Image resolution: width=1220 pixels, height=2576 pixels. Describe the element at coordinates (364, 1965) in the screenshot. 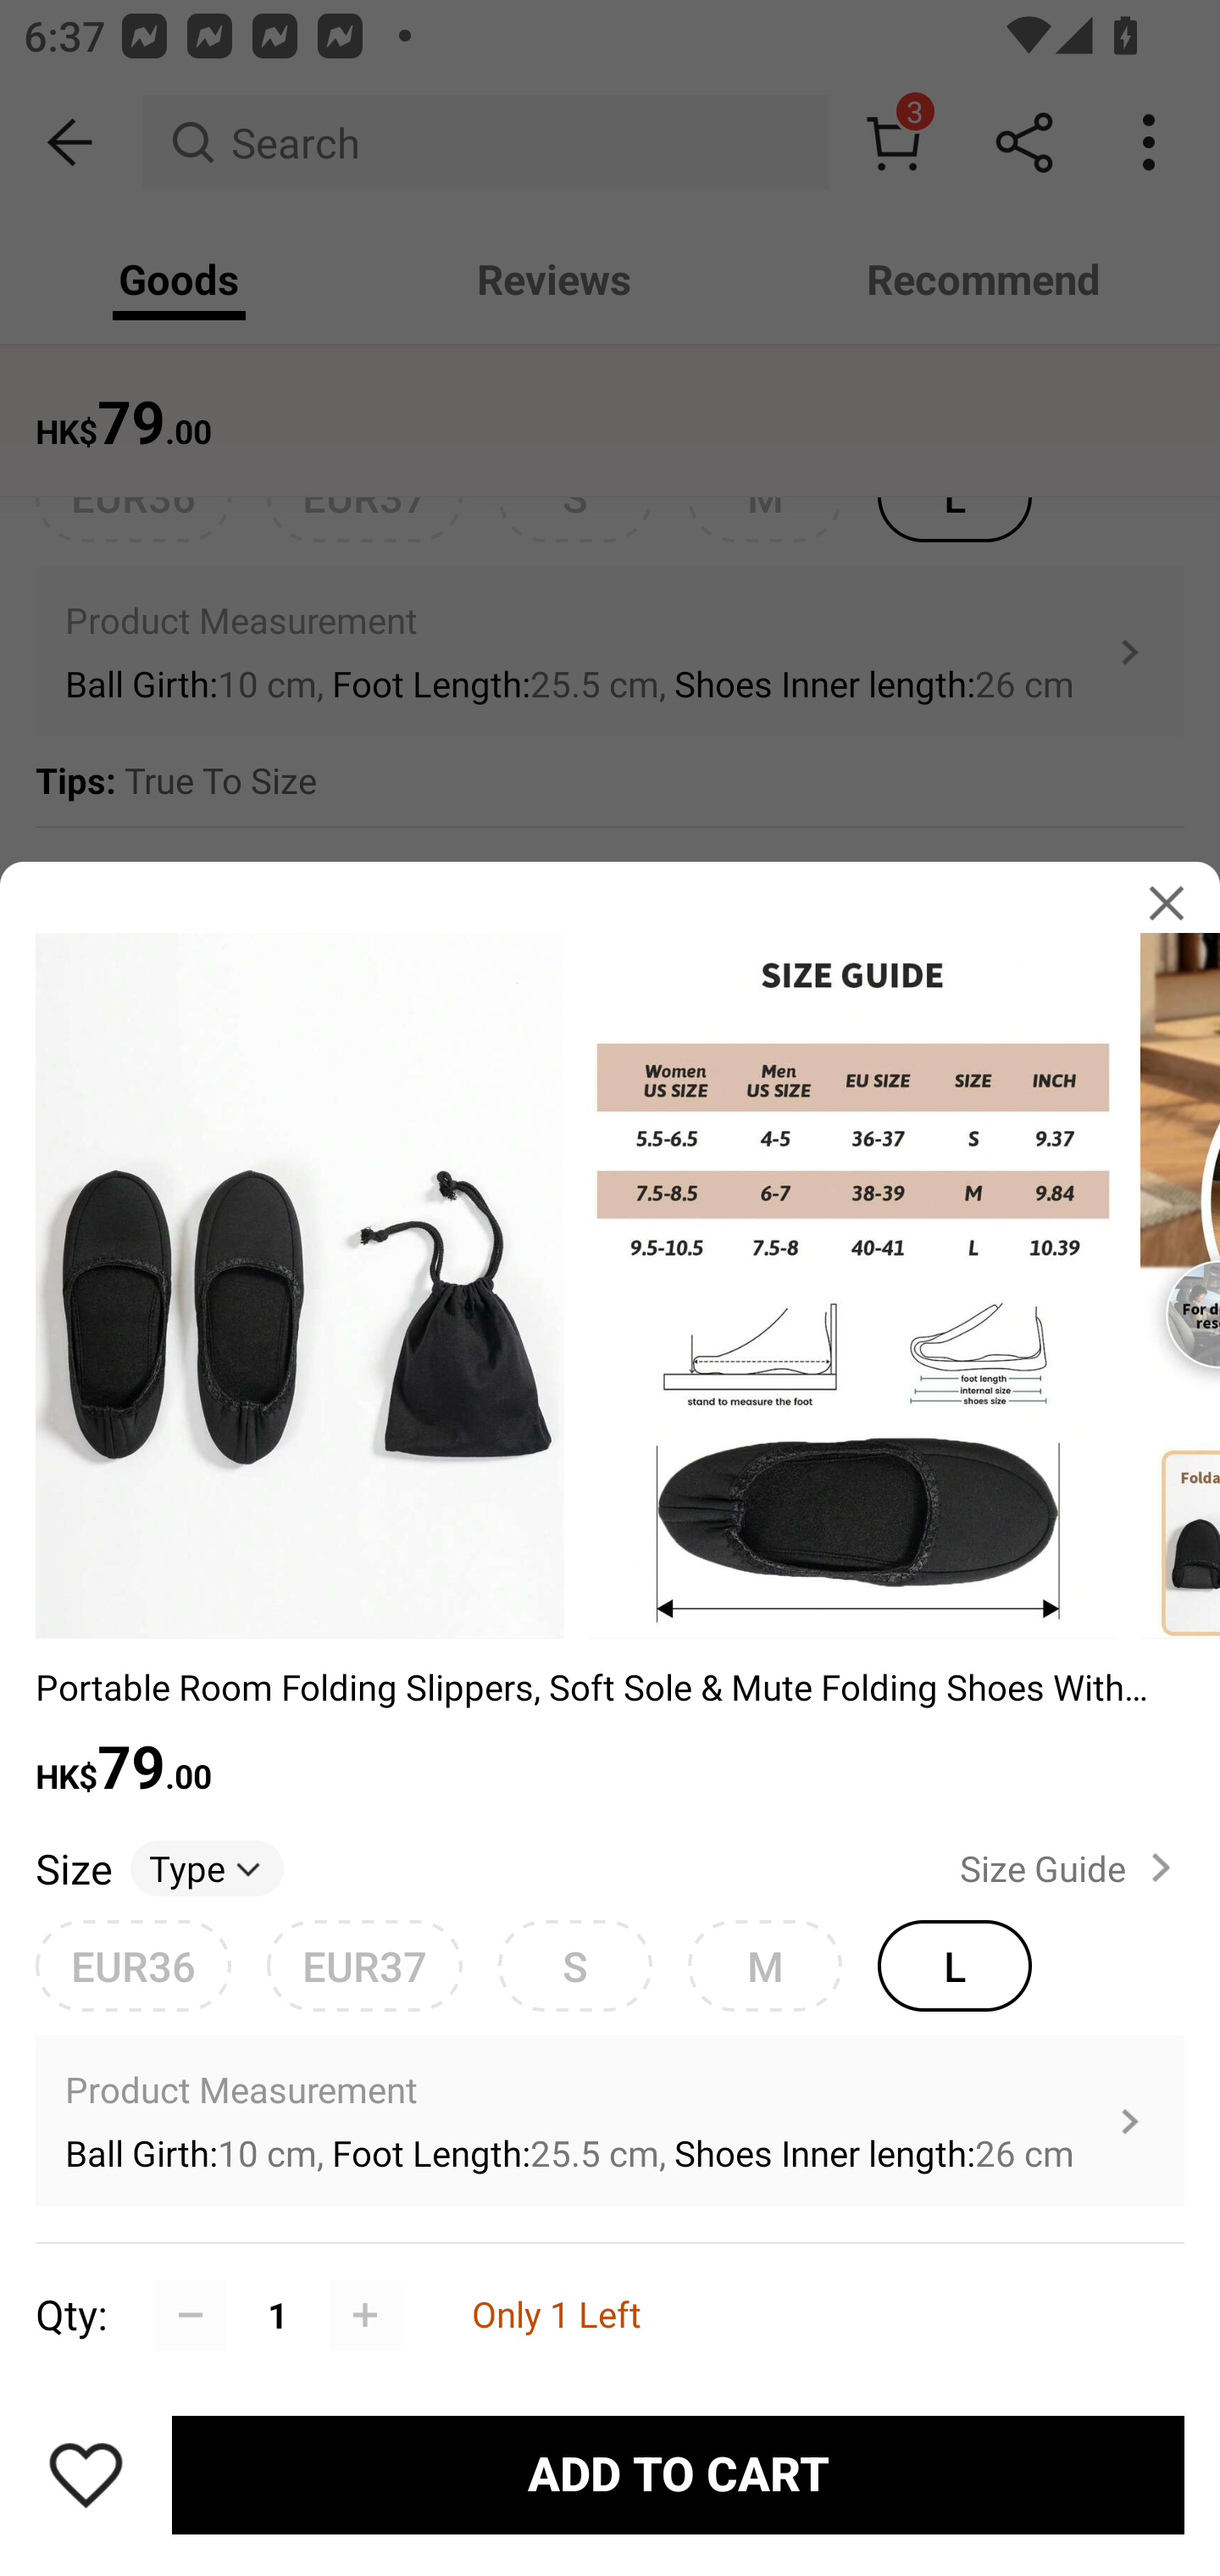

I see `EUR37` at that location.